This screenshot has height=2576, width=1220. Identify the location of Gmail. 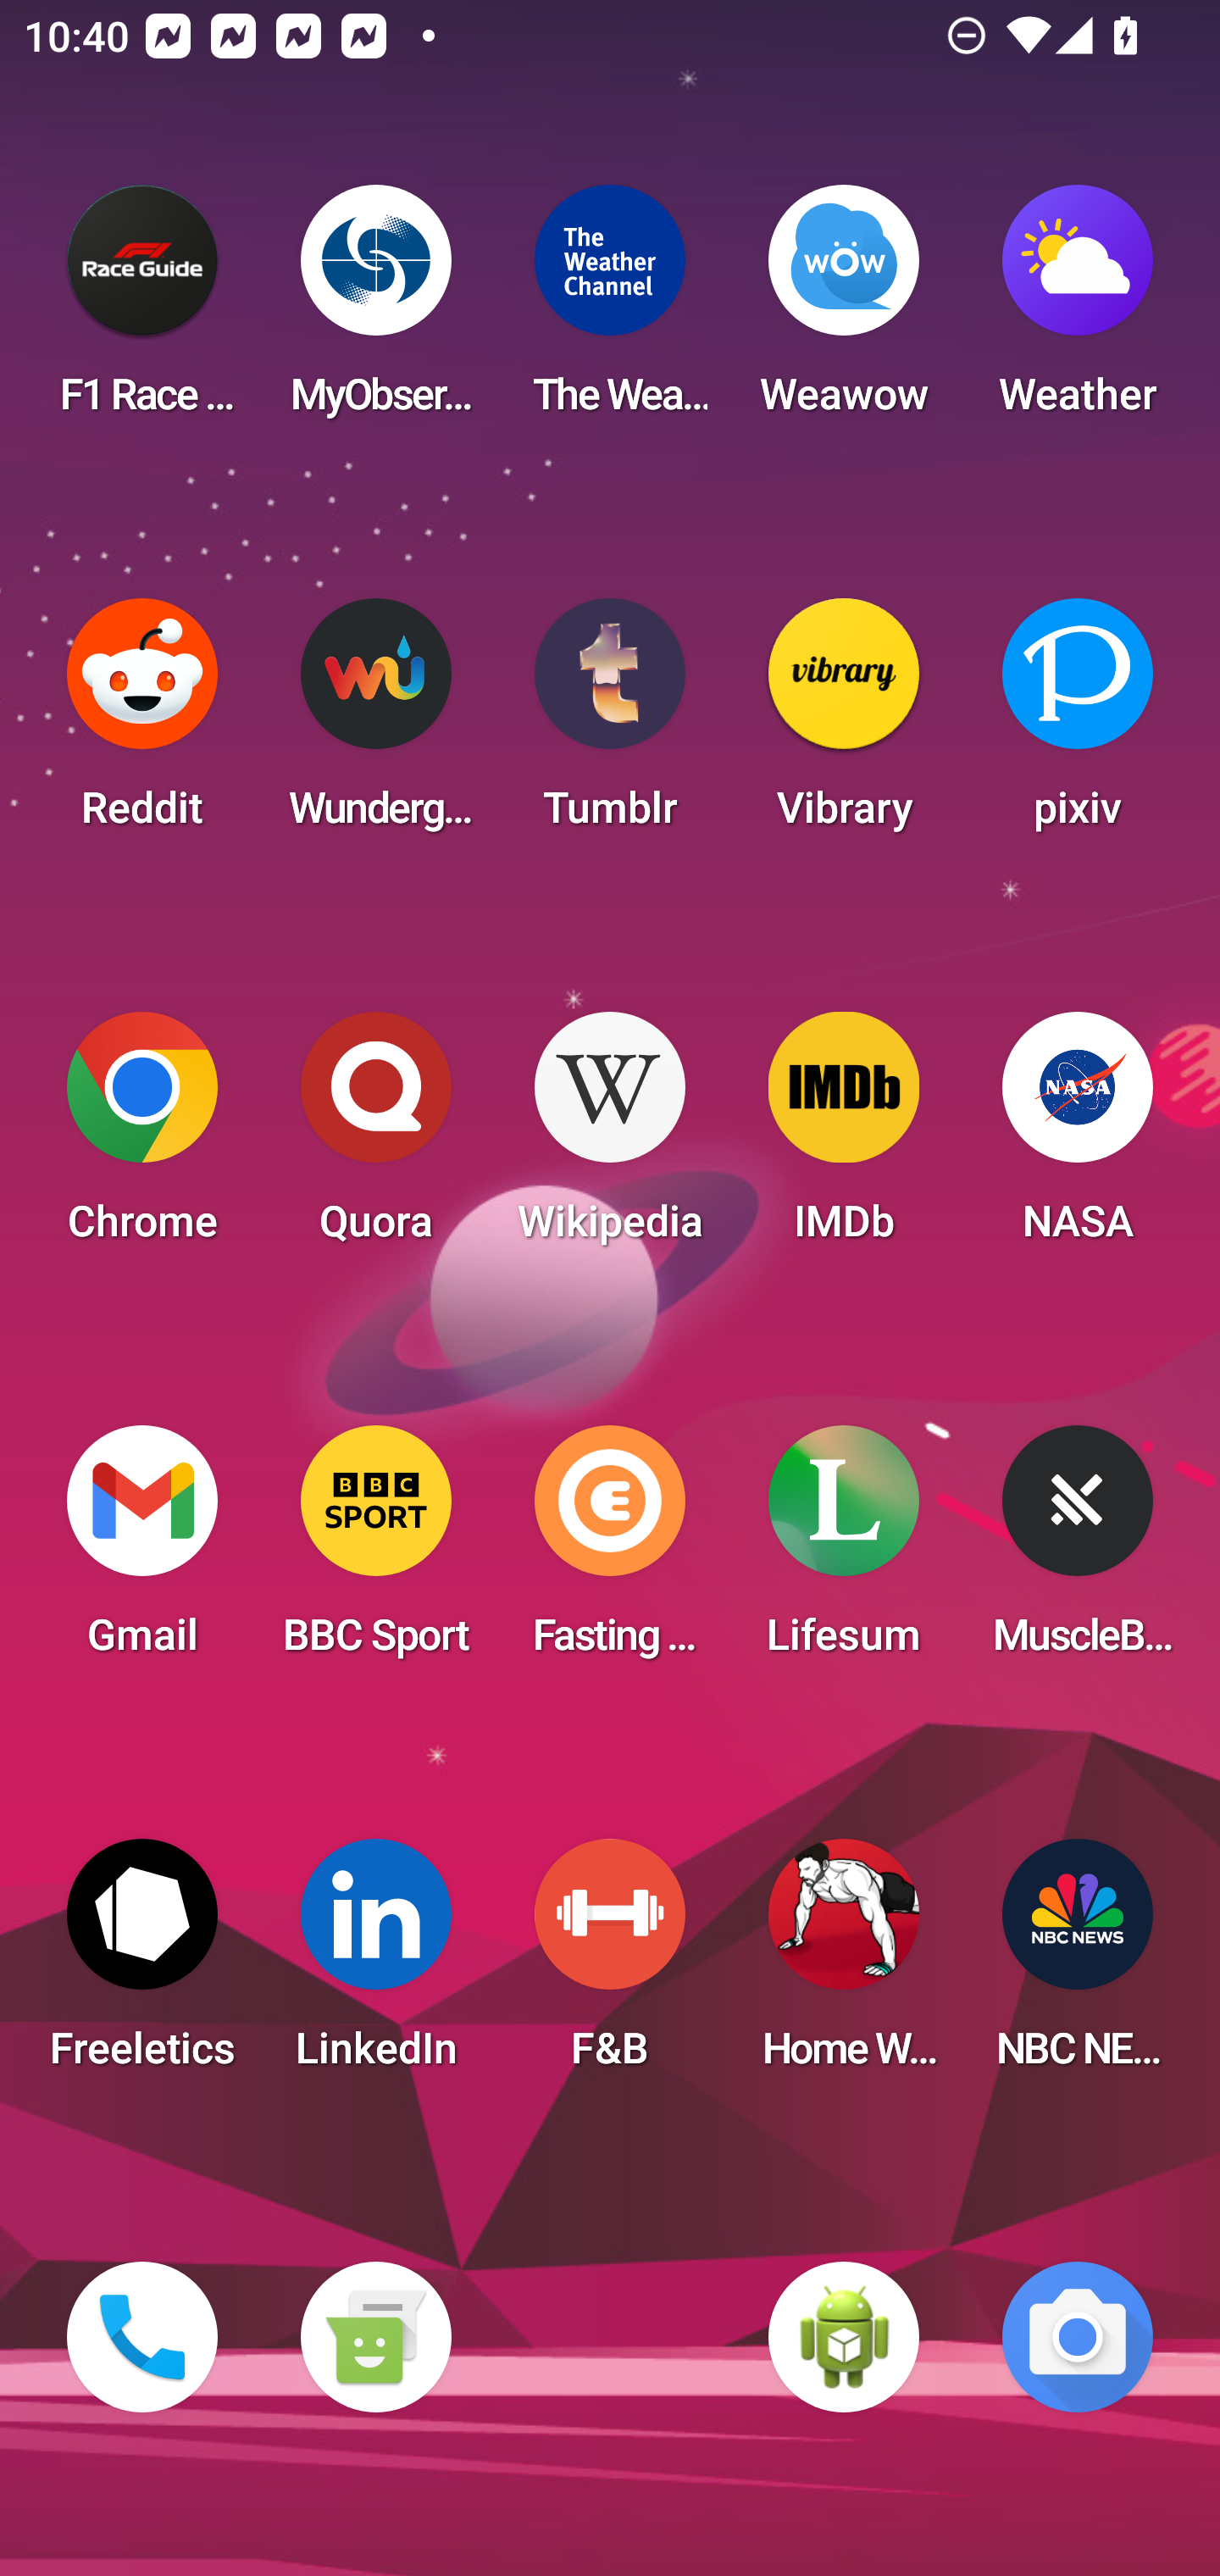
(142, 1551).